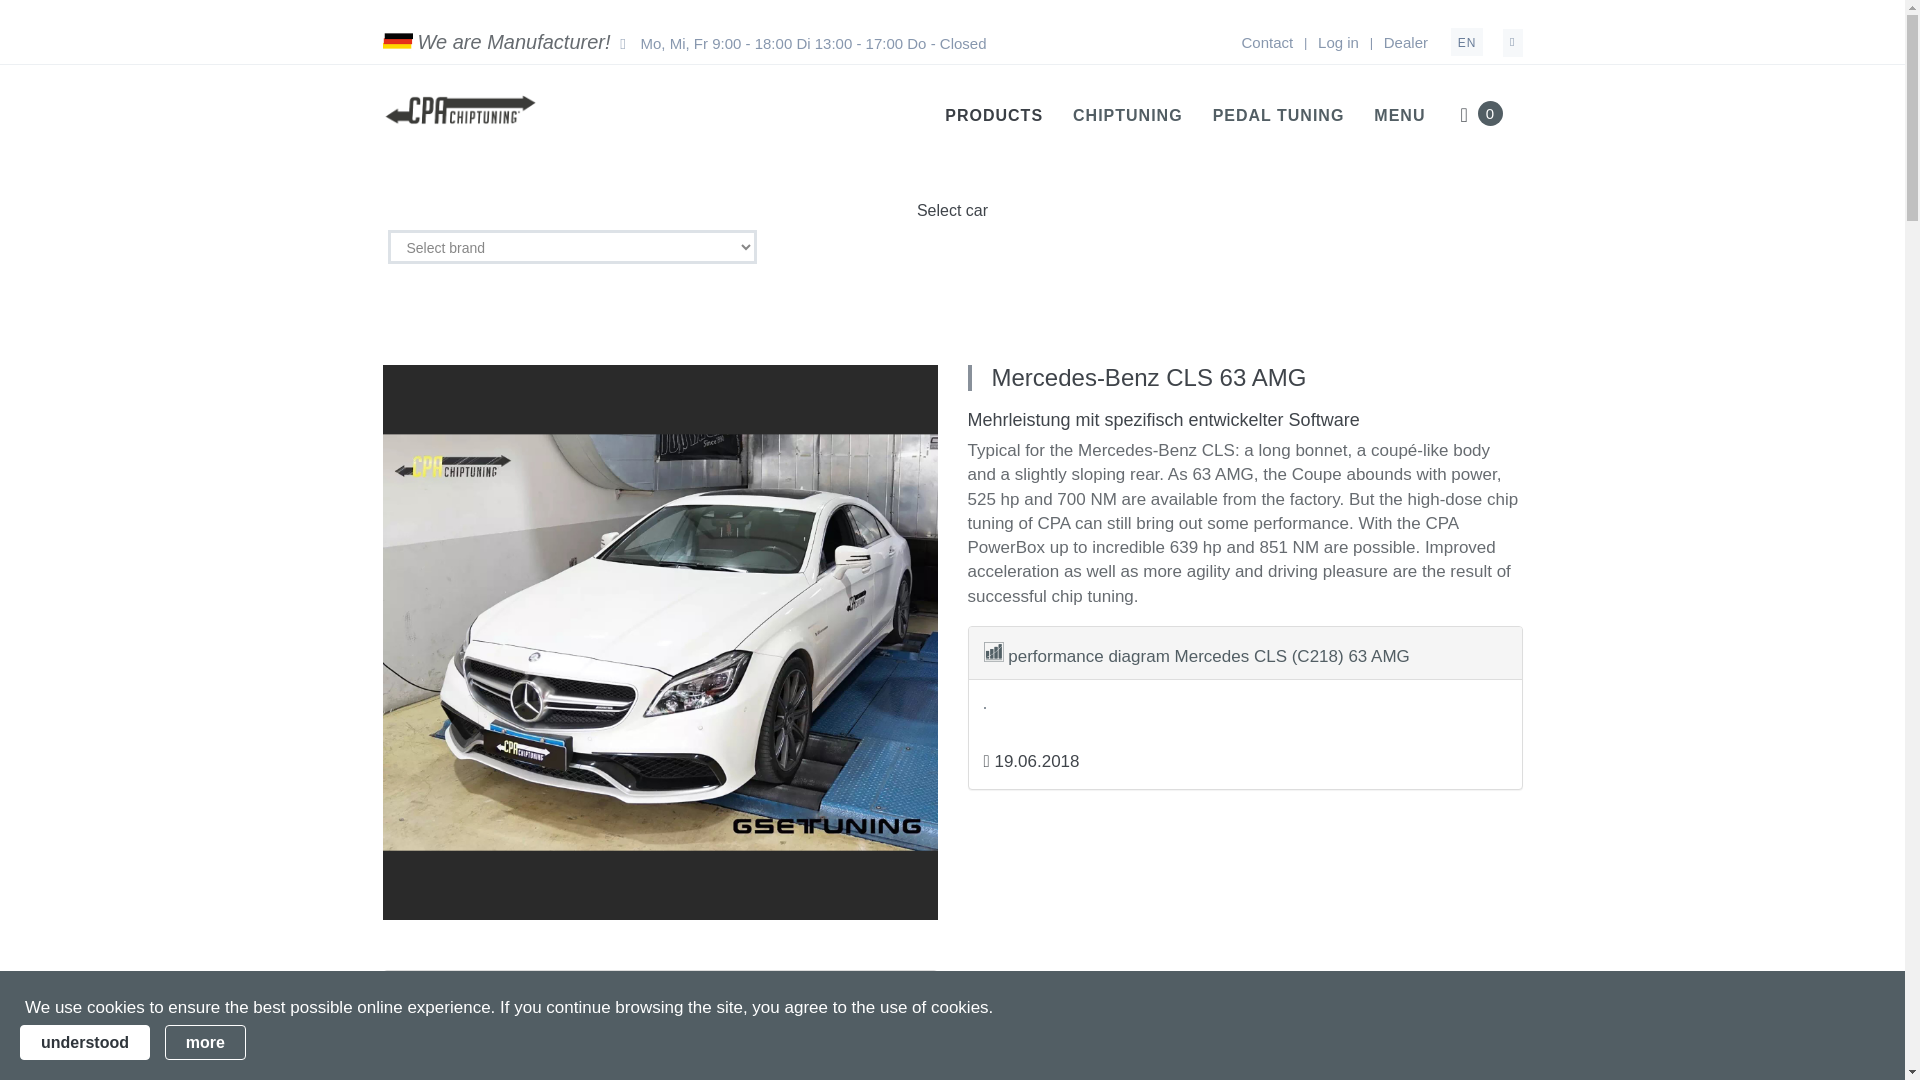 The height and width of the screenshot is (1080, 1920). I want to click on Log in, so click(1338, 42).